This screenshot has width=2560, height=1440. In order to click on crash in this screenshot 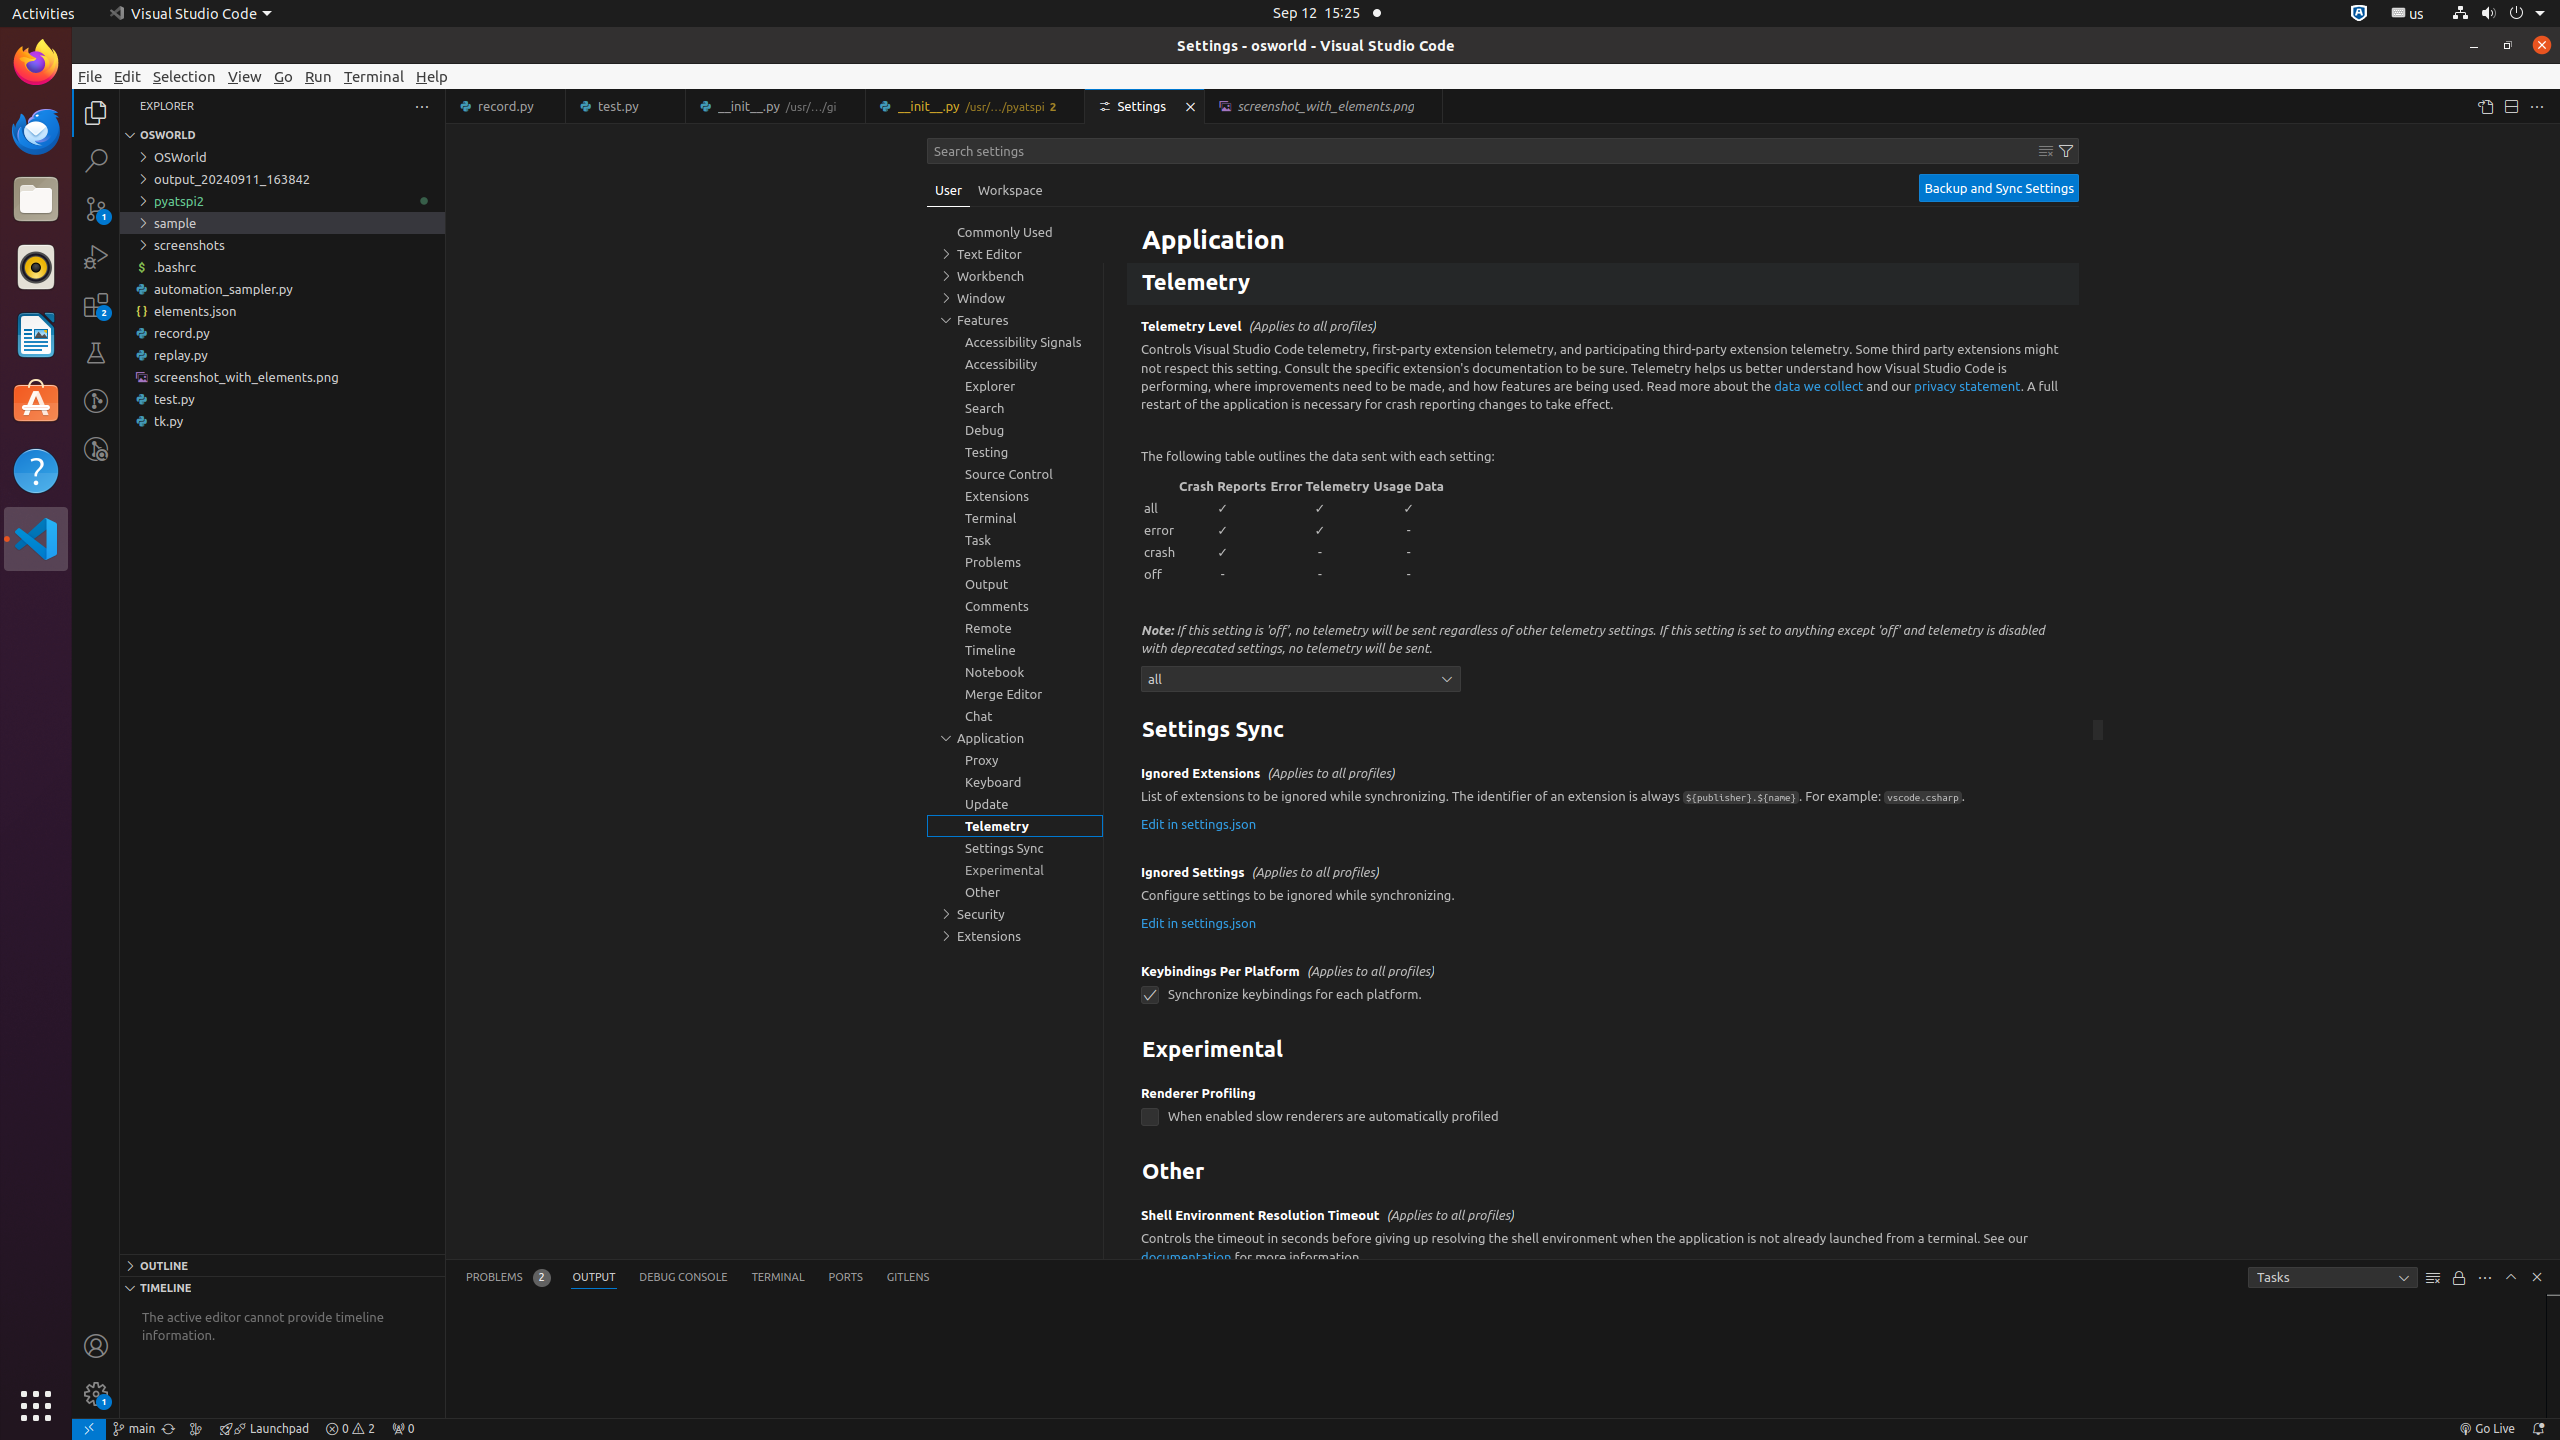, I will do `click(1160, 552)`.